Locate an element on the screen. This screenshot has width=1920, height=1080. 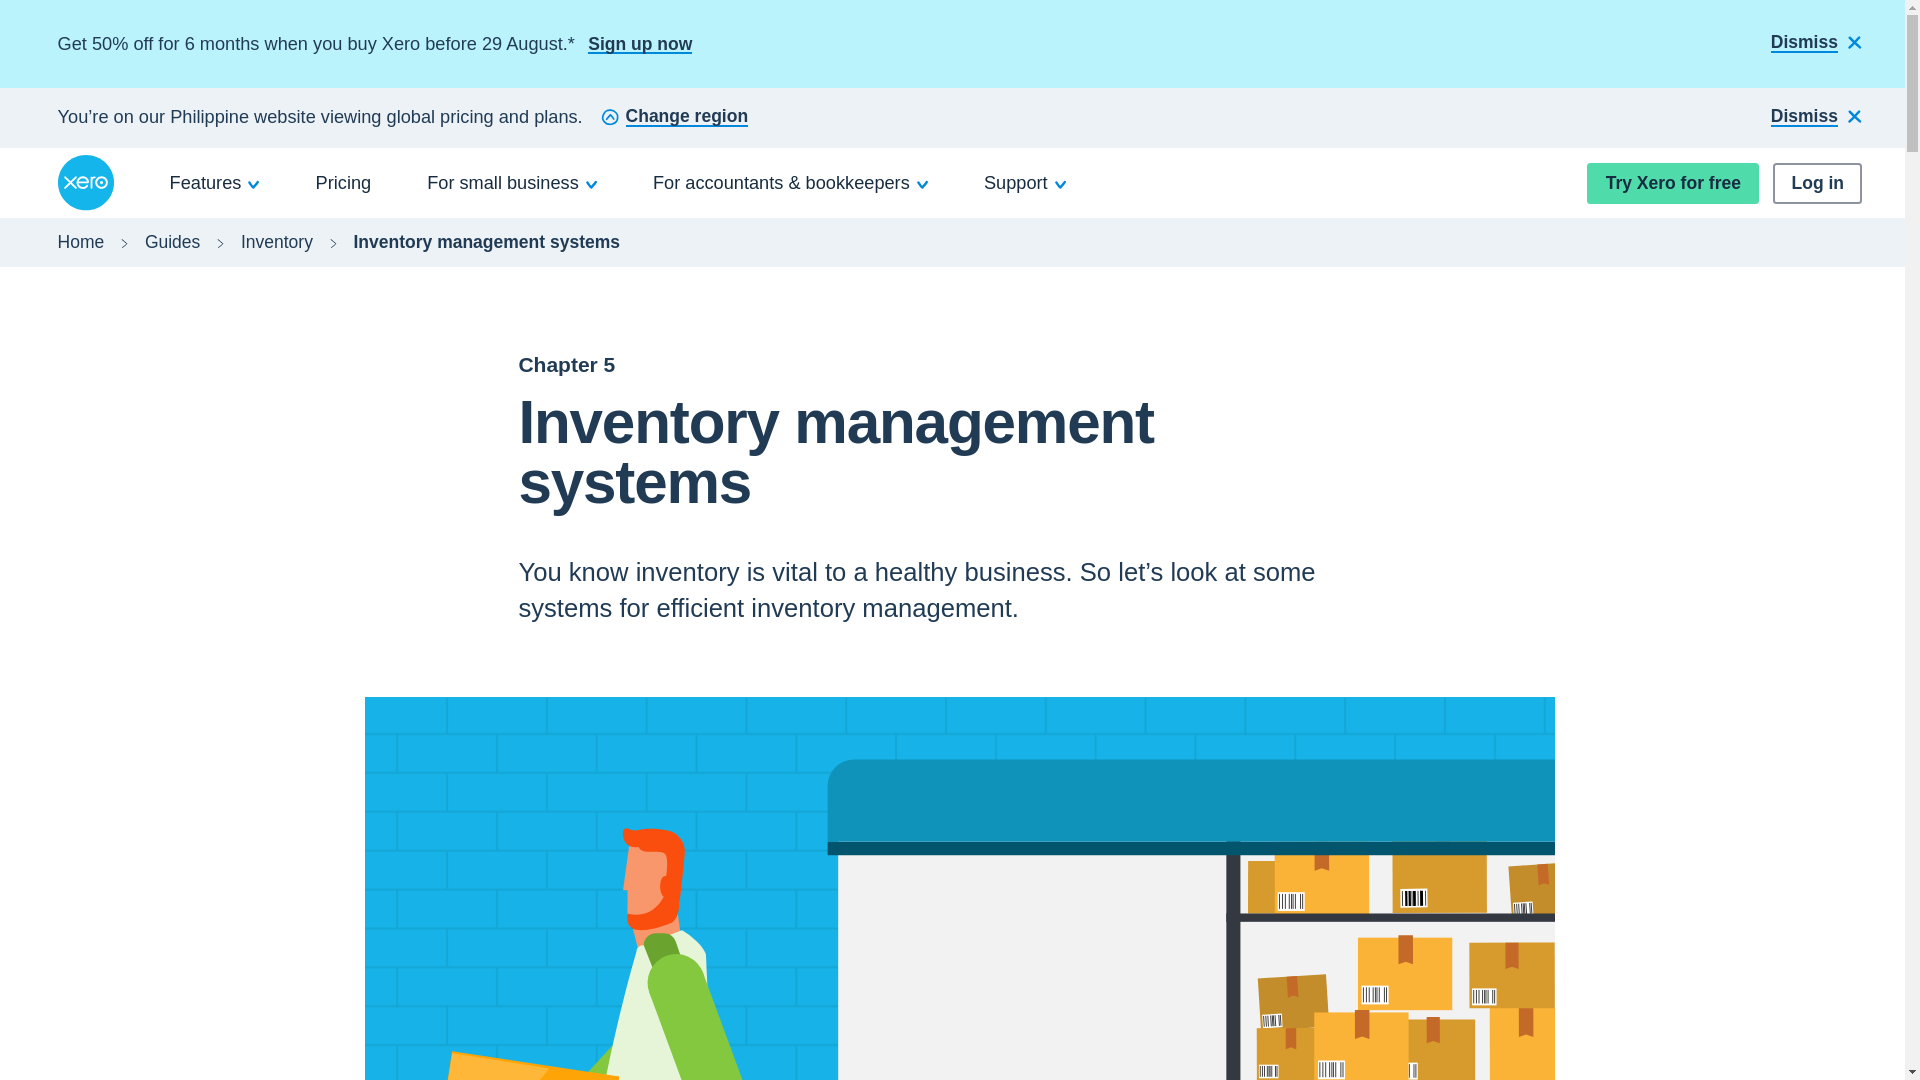
Home is located at coordinates (81, 242).